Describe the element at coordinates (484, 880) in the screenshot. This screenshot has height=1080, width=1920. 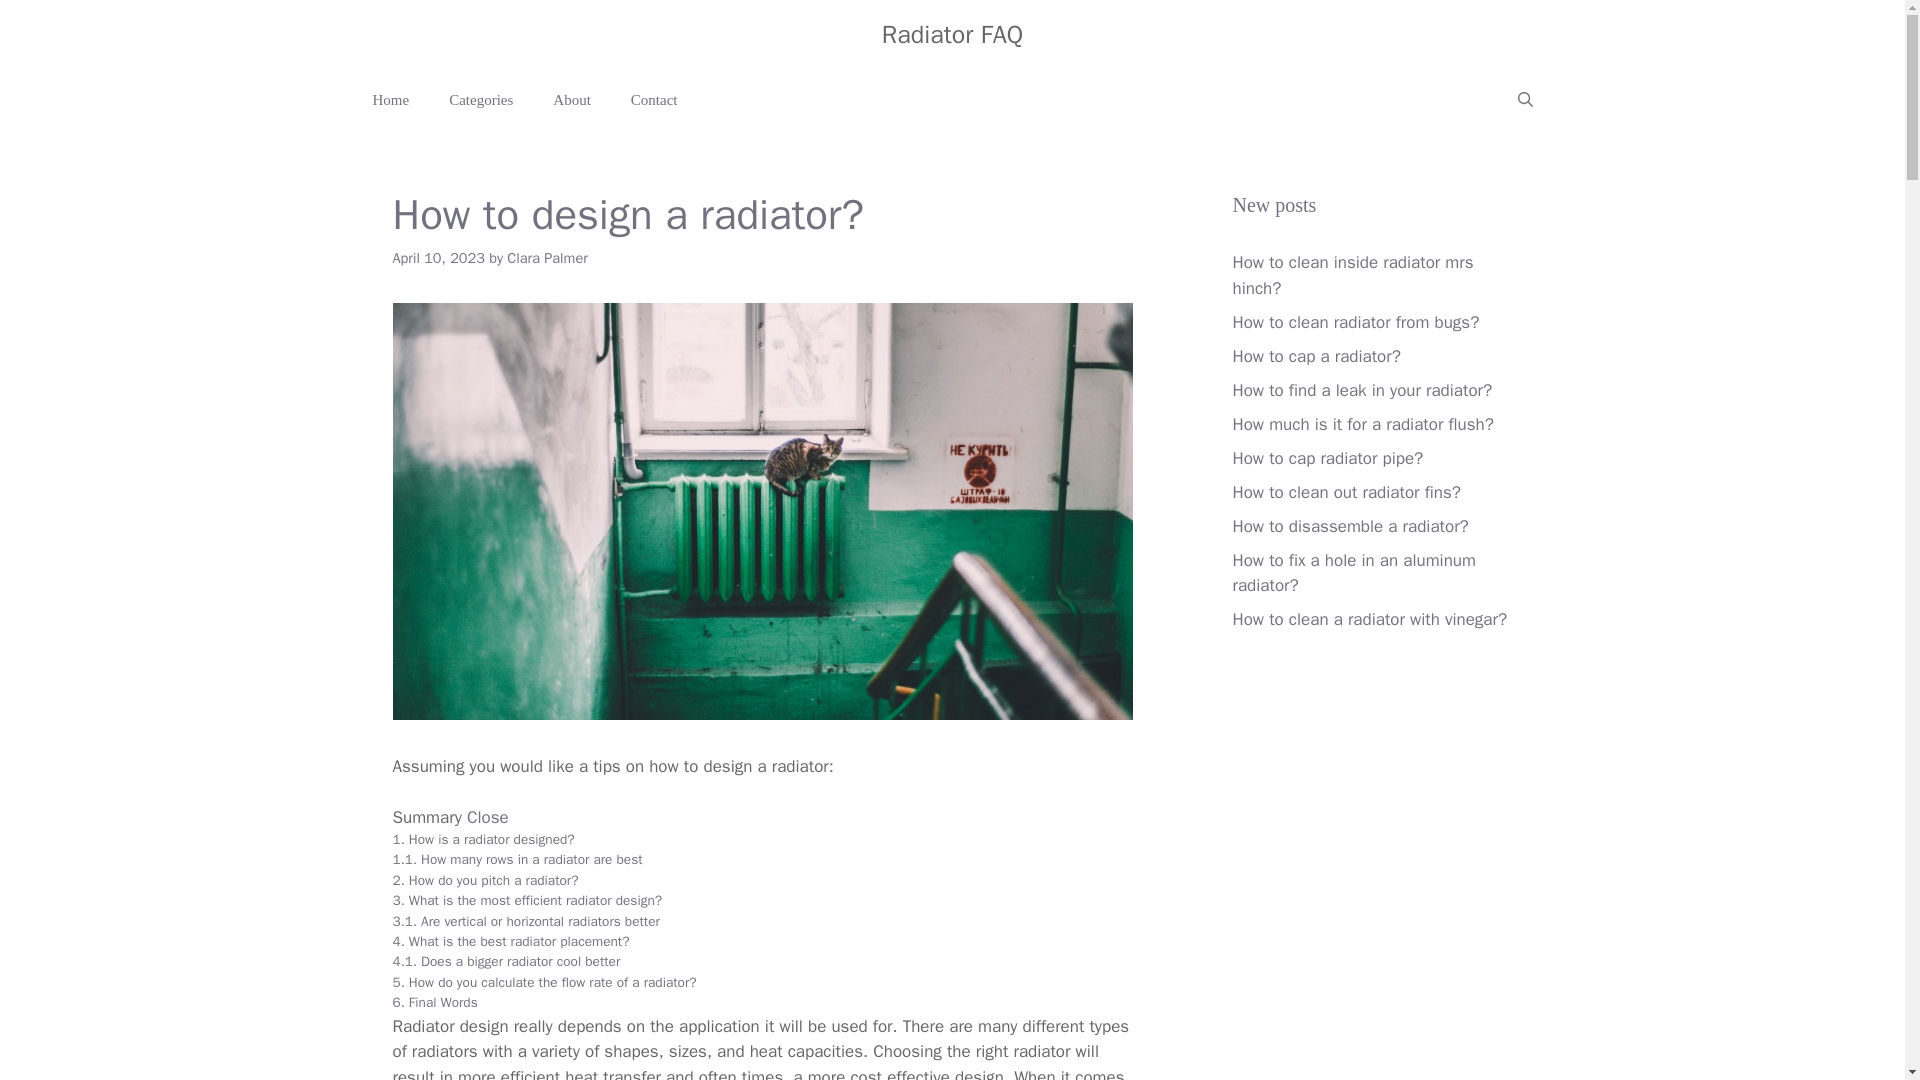
I see `2. How do you pitch a radiator?` at that location.